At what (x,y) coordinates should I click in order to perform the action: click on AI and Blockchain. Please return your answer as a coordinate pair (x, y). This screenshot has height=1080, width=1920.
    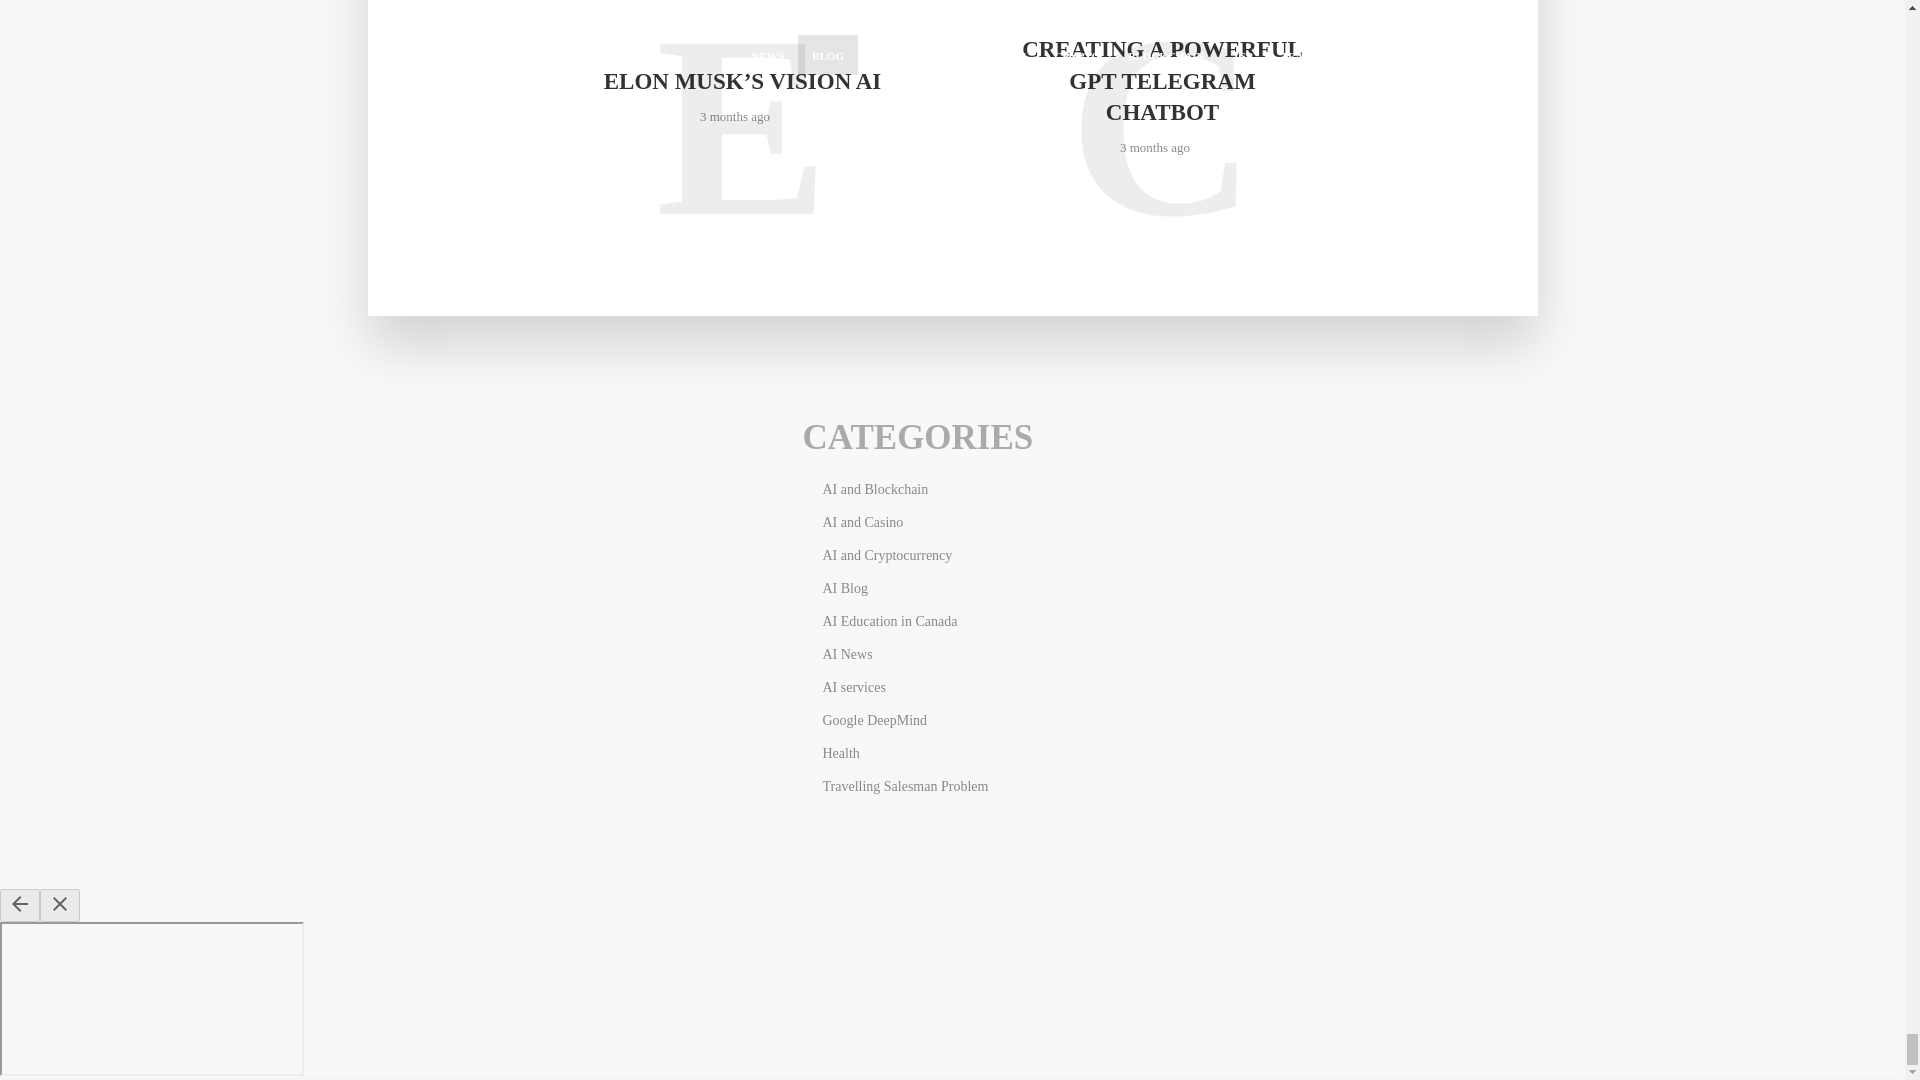
    Looking at the image, I should click on (874, 488).